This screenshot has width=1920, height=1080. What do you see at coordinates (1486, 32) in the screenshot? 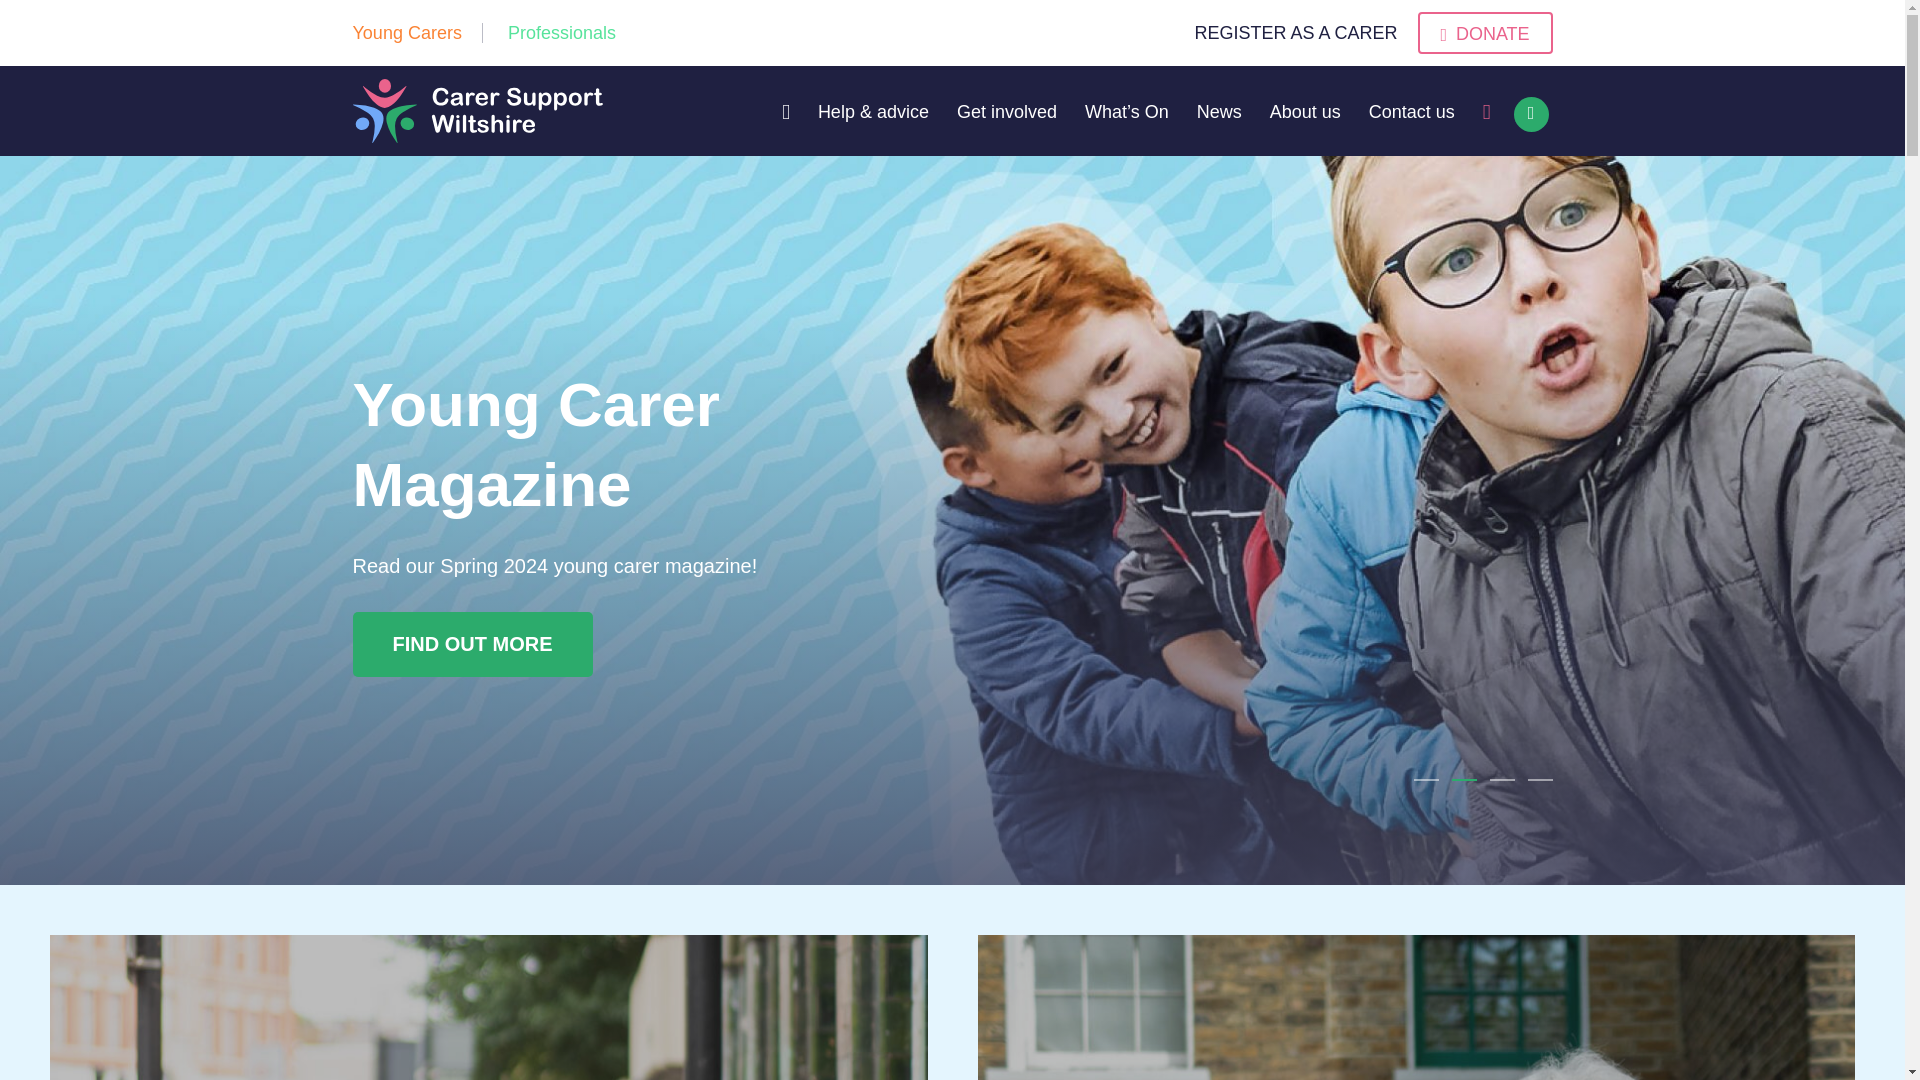
I see `DONATE` at bounding box center [1486, 32].